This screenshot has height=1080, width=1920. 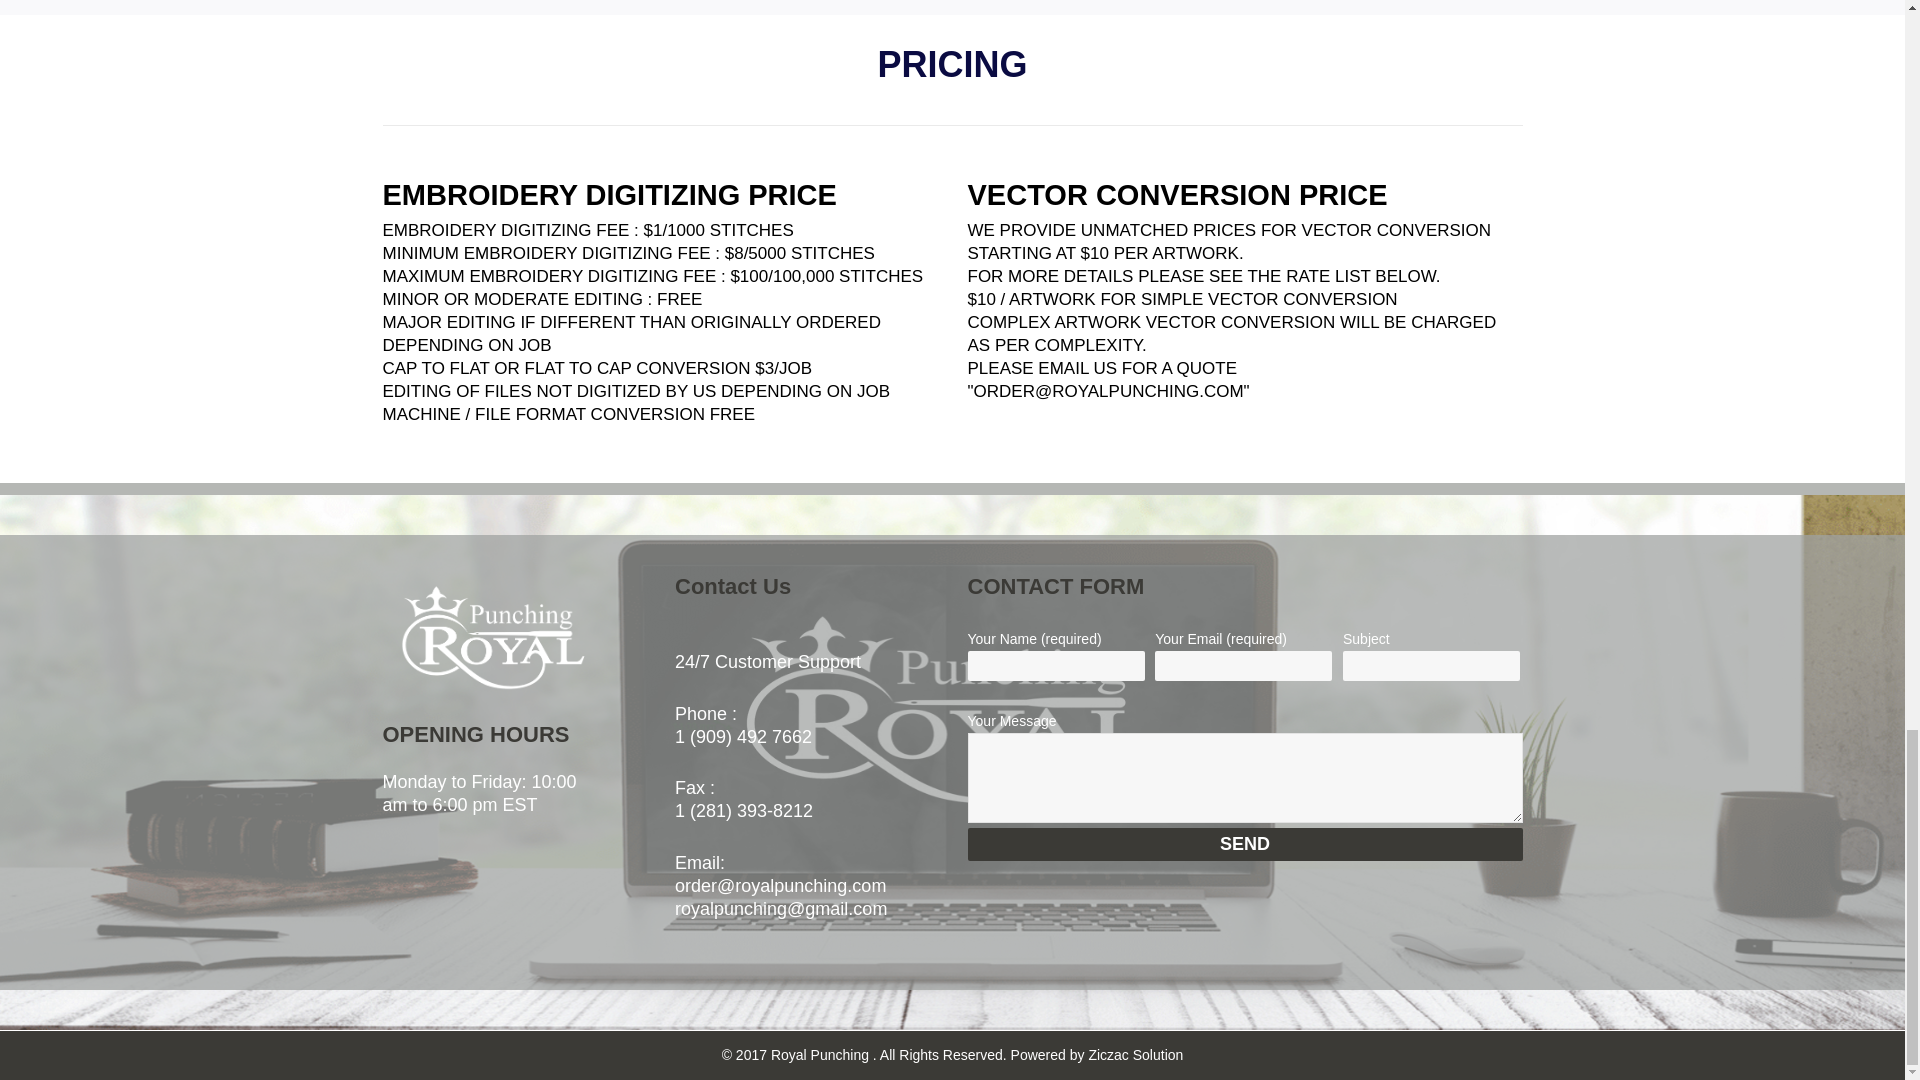 What do you see at coordinates (1135, 1054) in the screenshot?
I see `Ziczac Solution` at bounding box center [1135, 1054].